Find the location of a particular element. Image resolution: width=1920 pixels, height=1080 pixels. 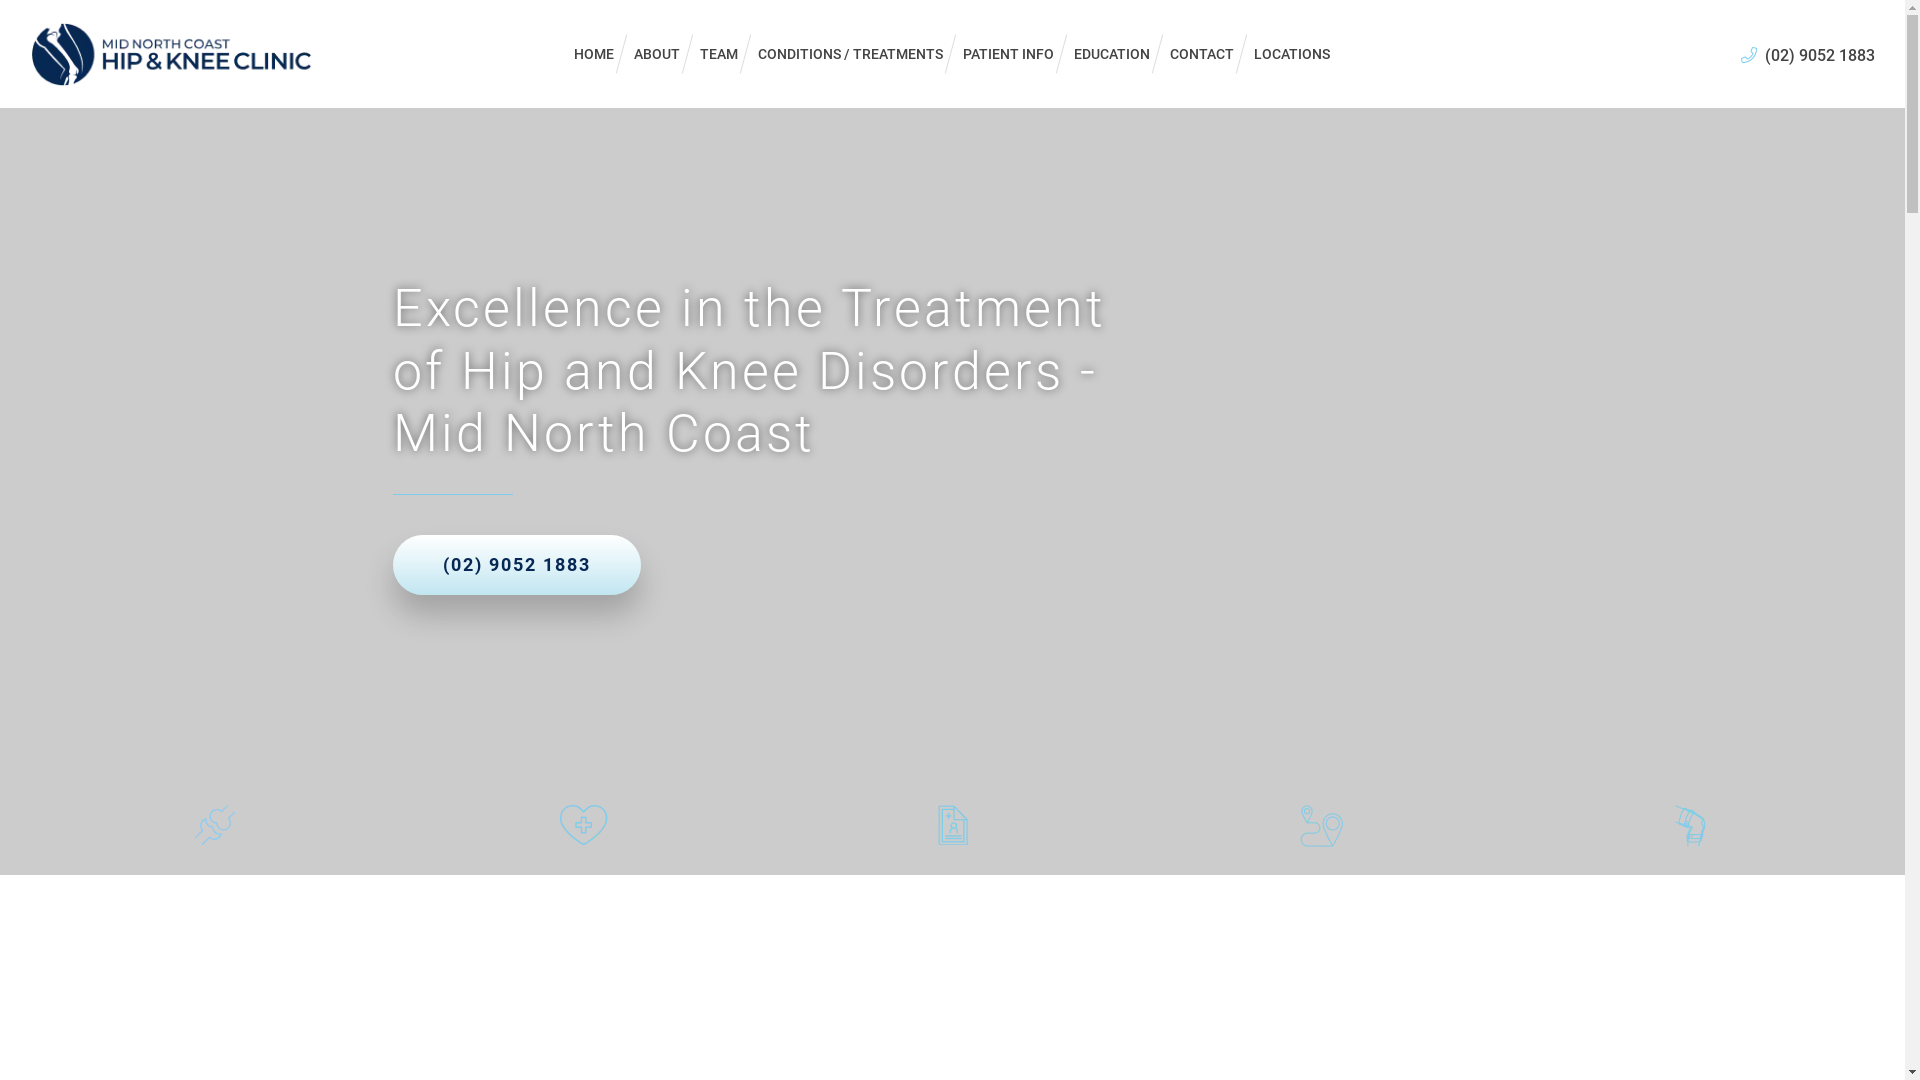

ABOUT is located at coordinates (657, 54).